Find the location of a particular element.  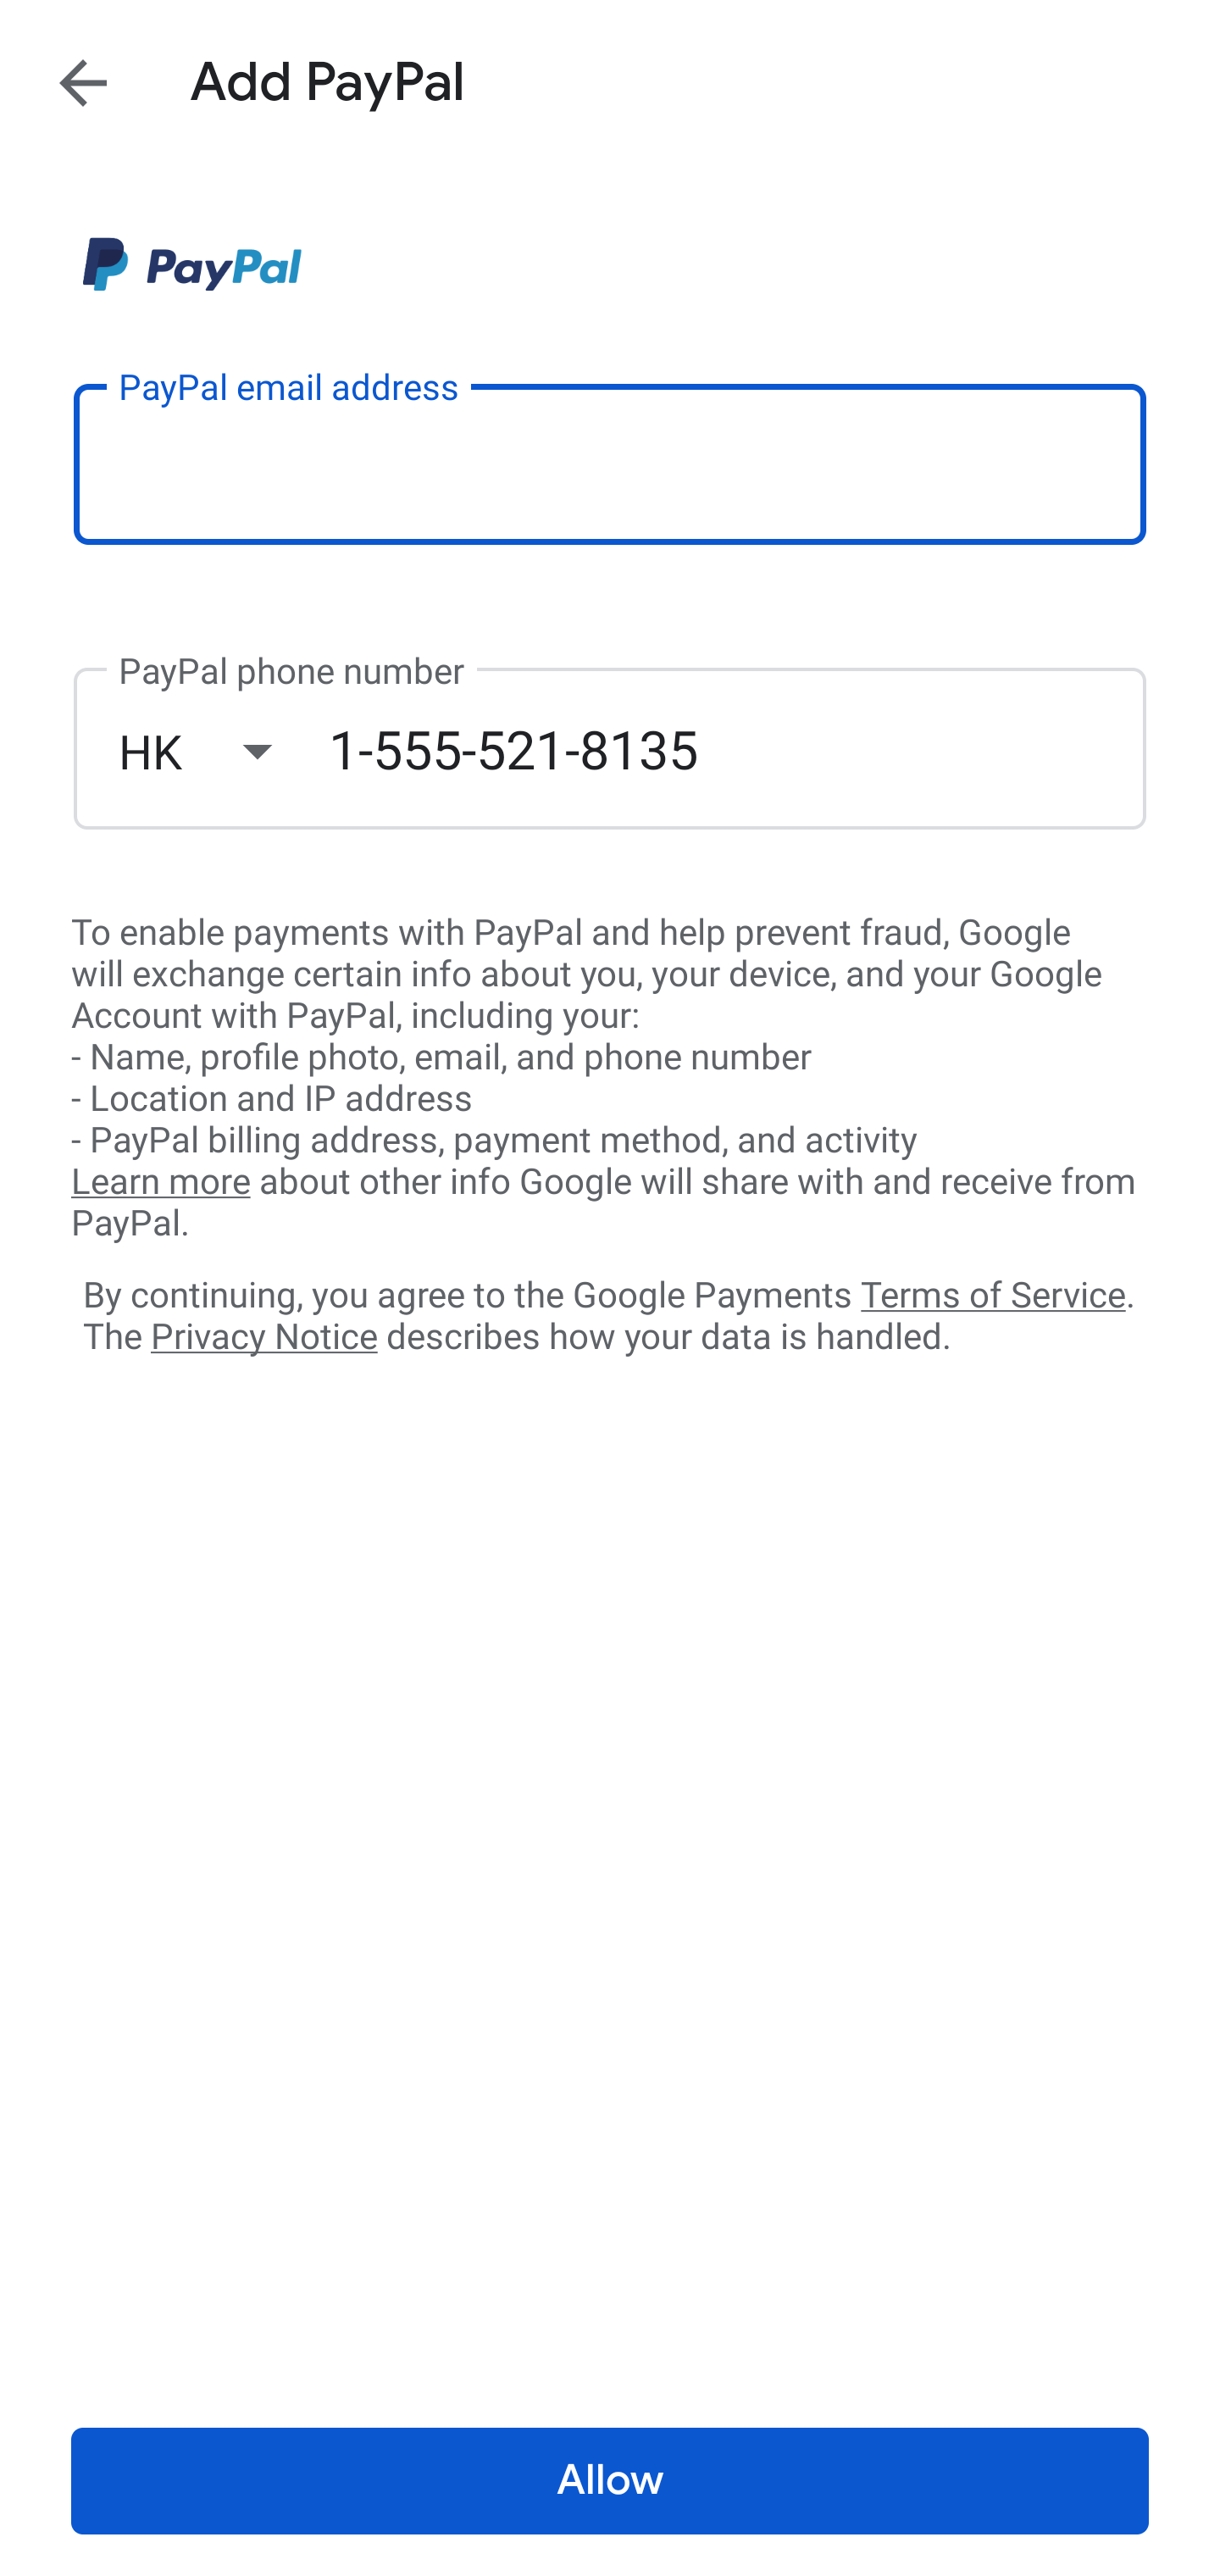

Allow is located at coordinates (610, 2481).